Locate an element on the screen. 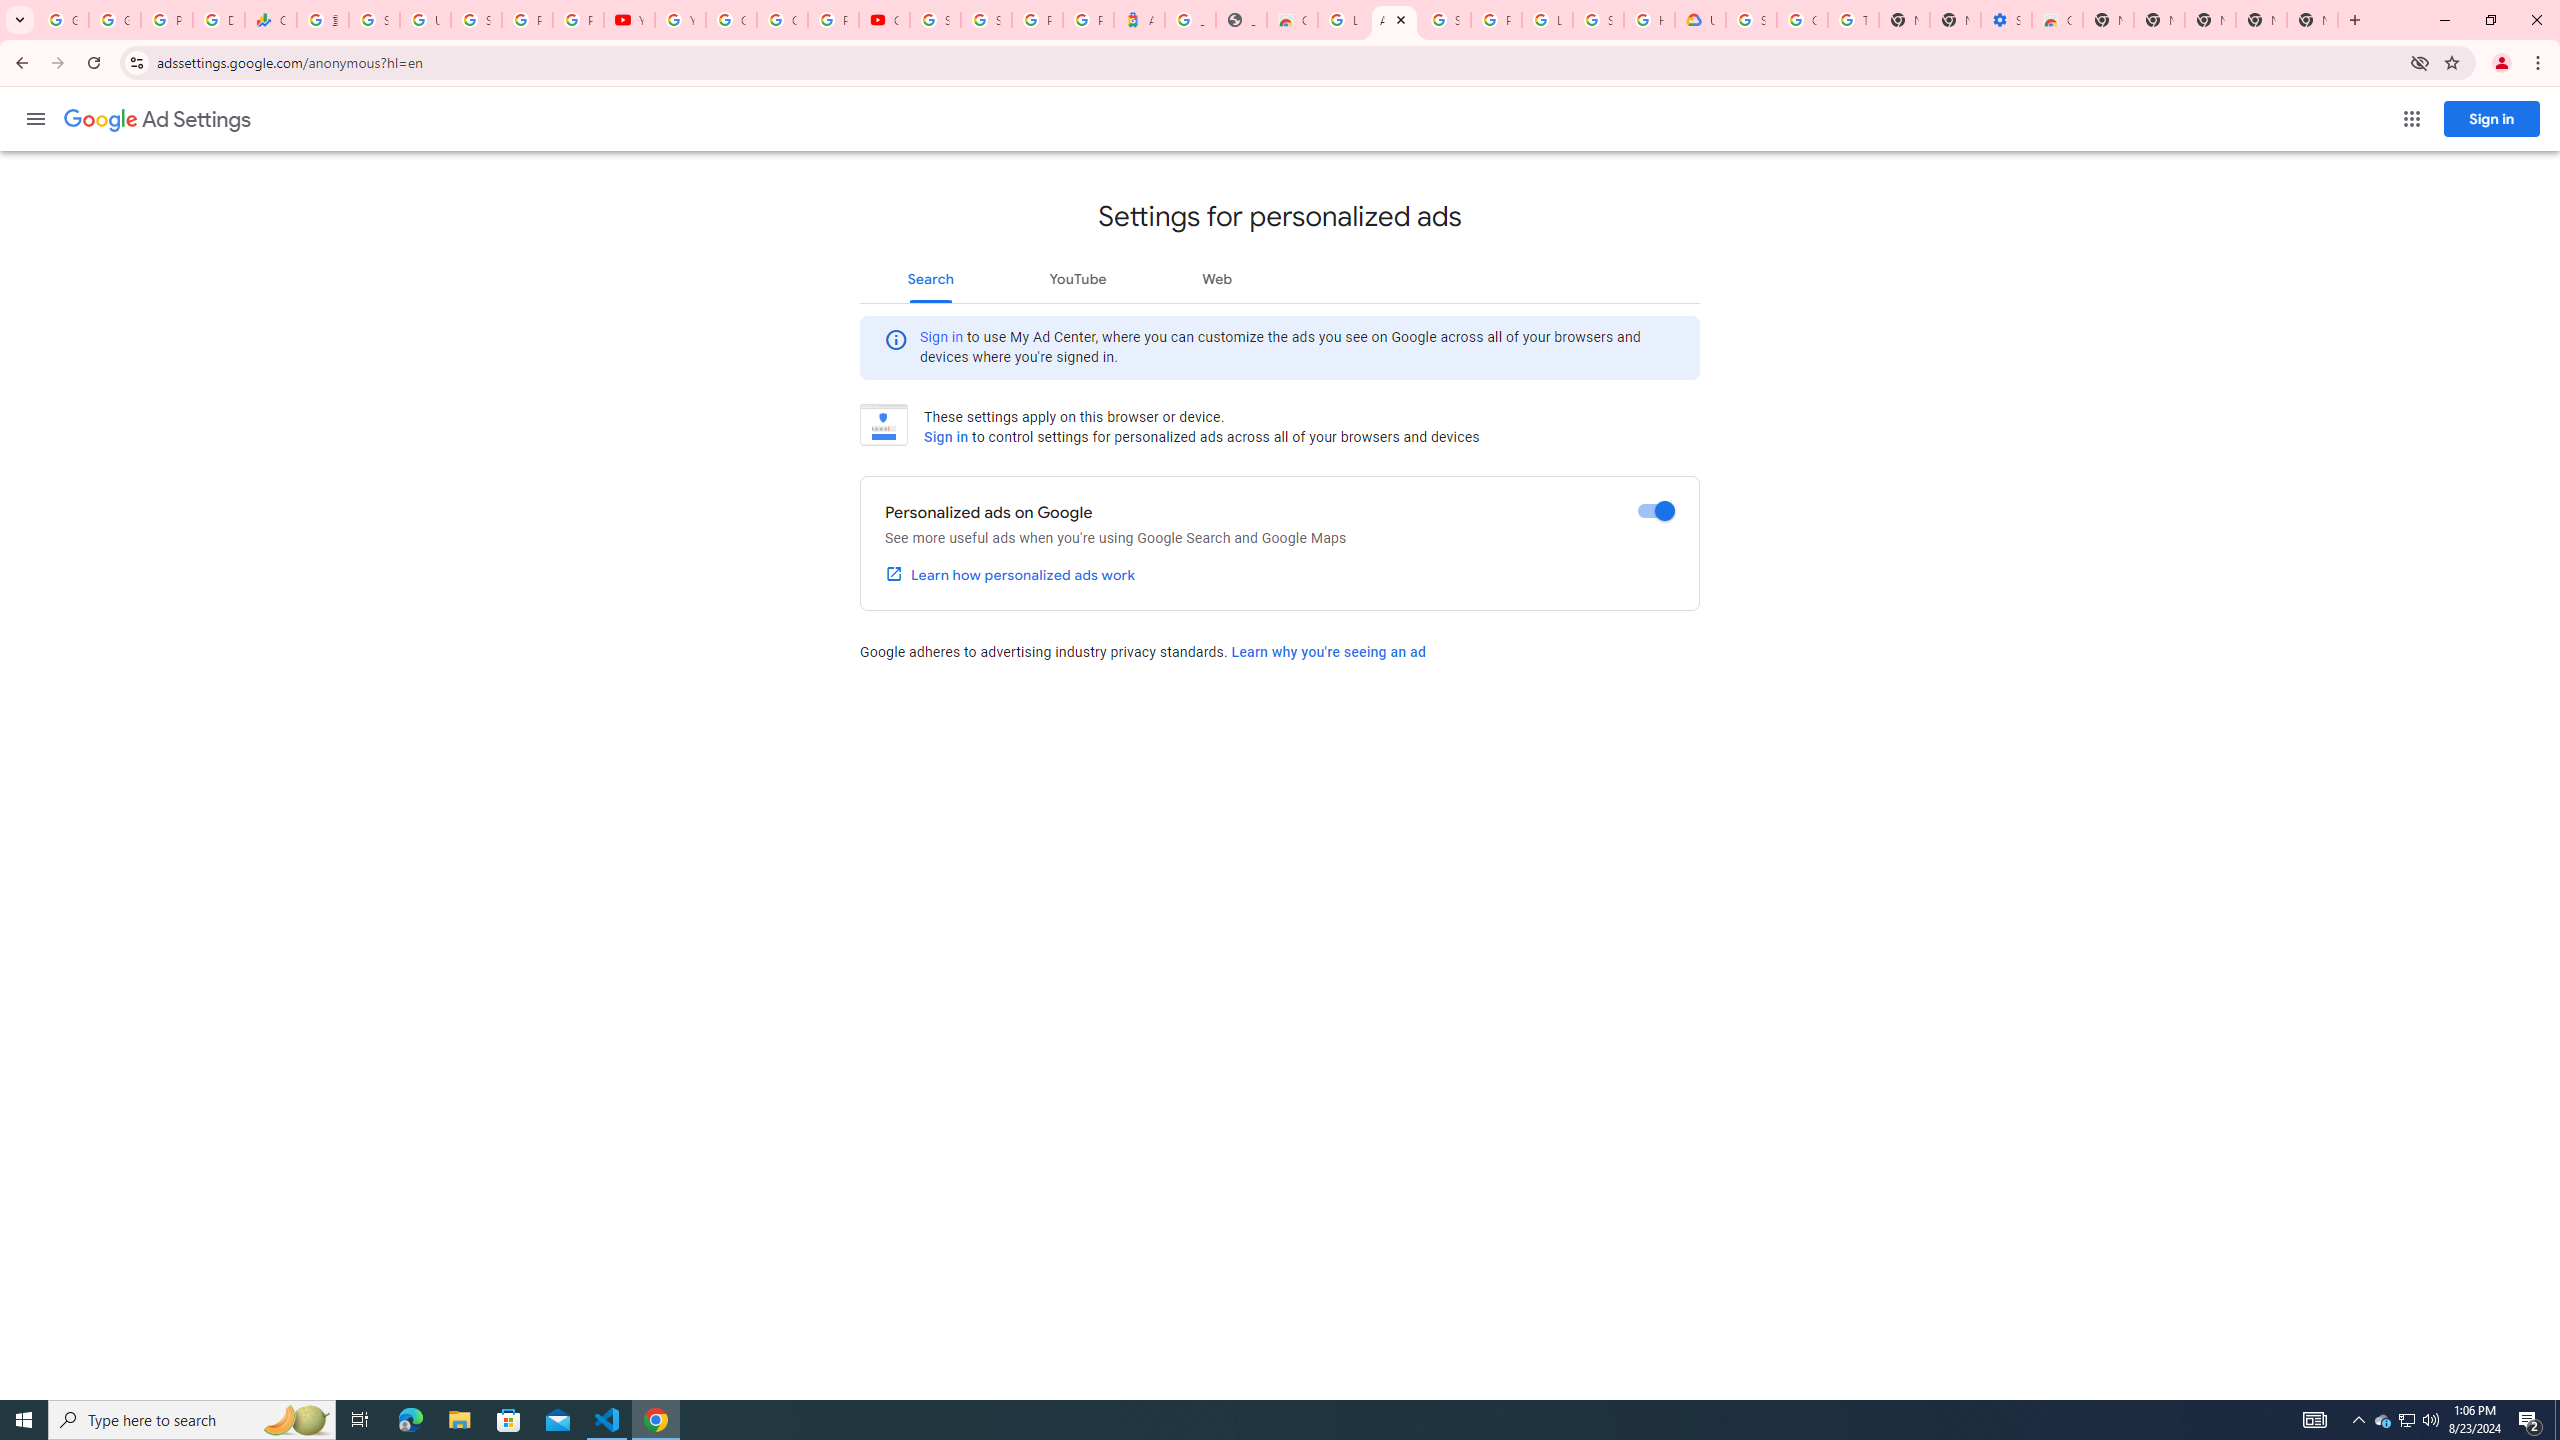  New Tab is located at coordinates (2312, 20).